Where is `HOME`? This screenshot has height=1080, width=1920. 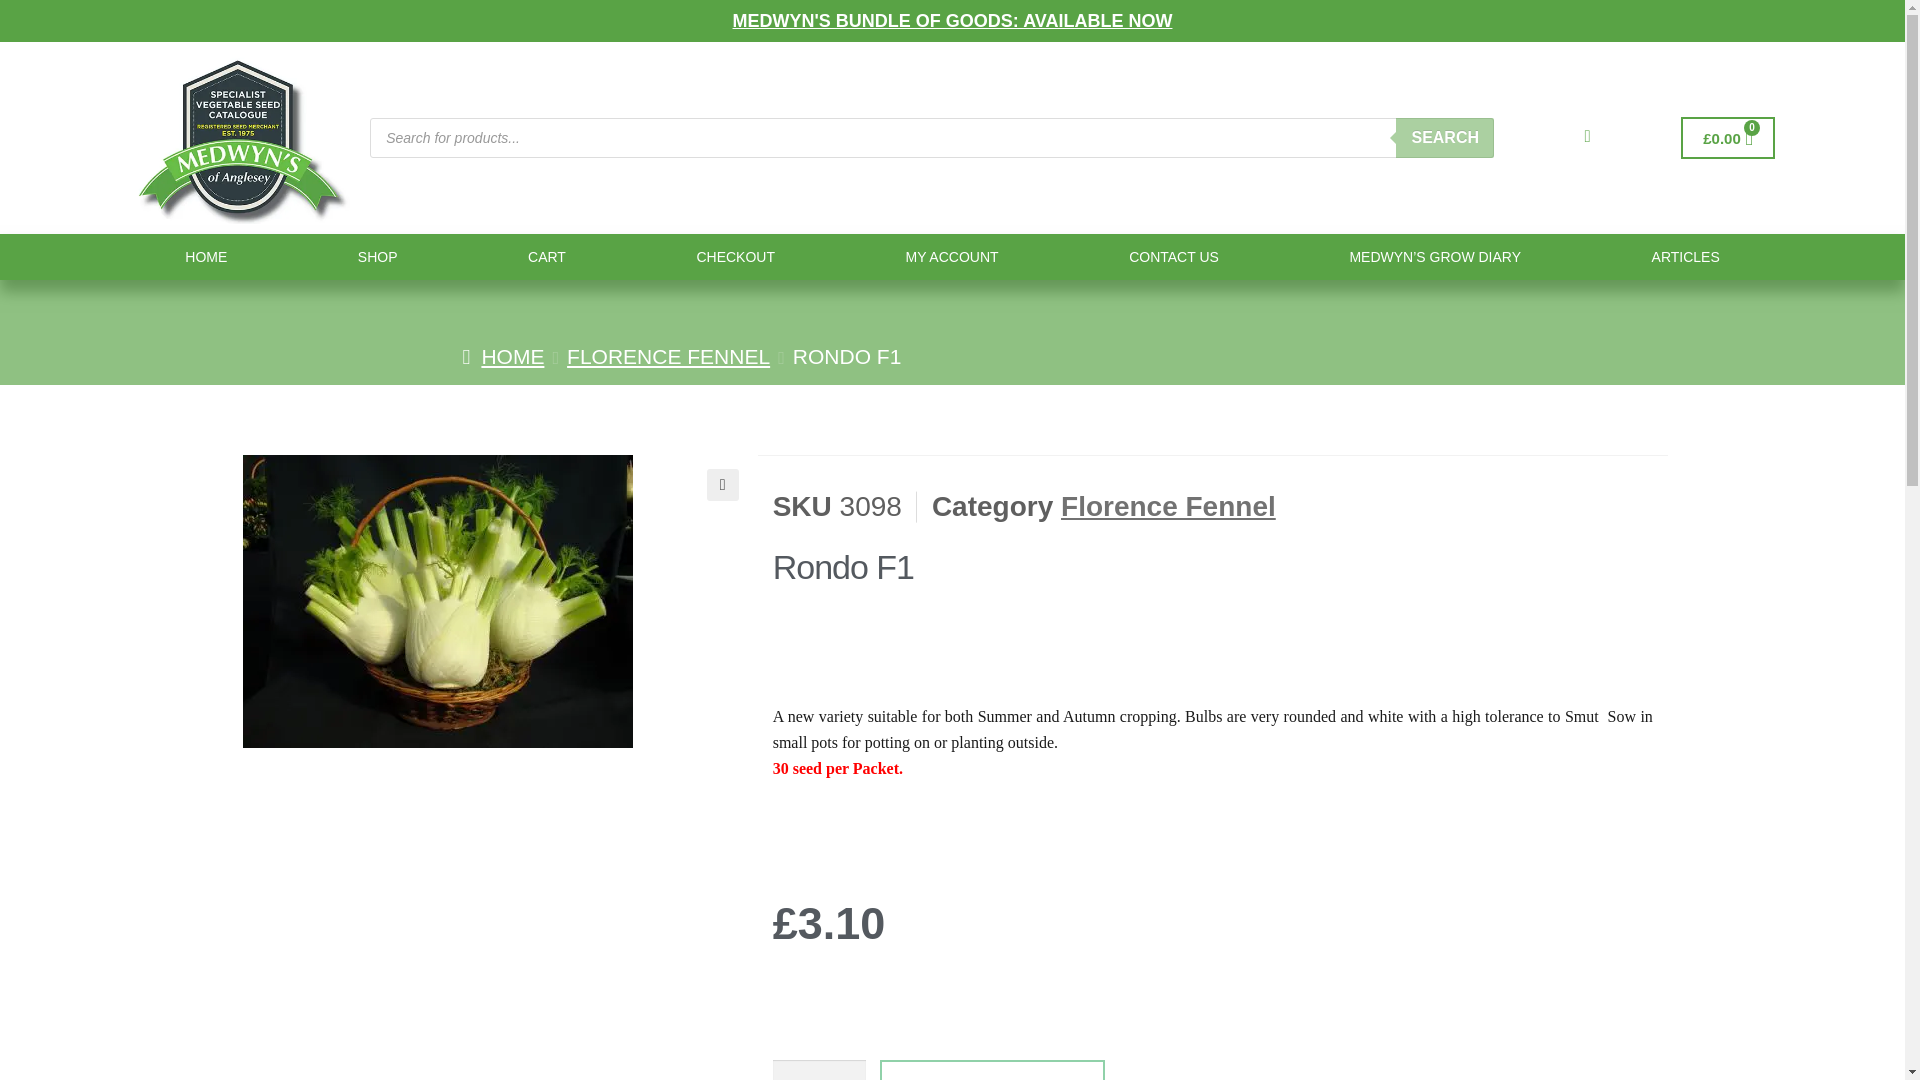
HOME is located at coordinates (206, 256).